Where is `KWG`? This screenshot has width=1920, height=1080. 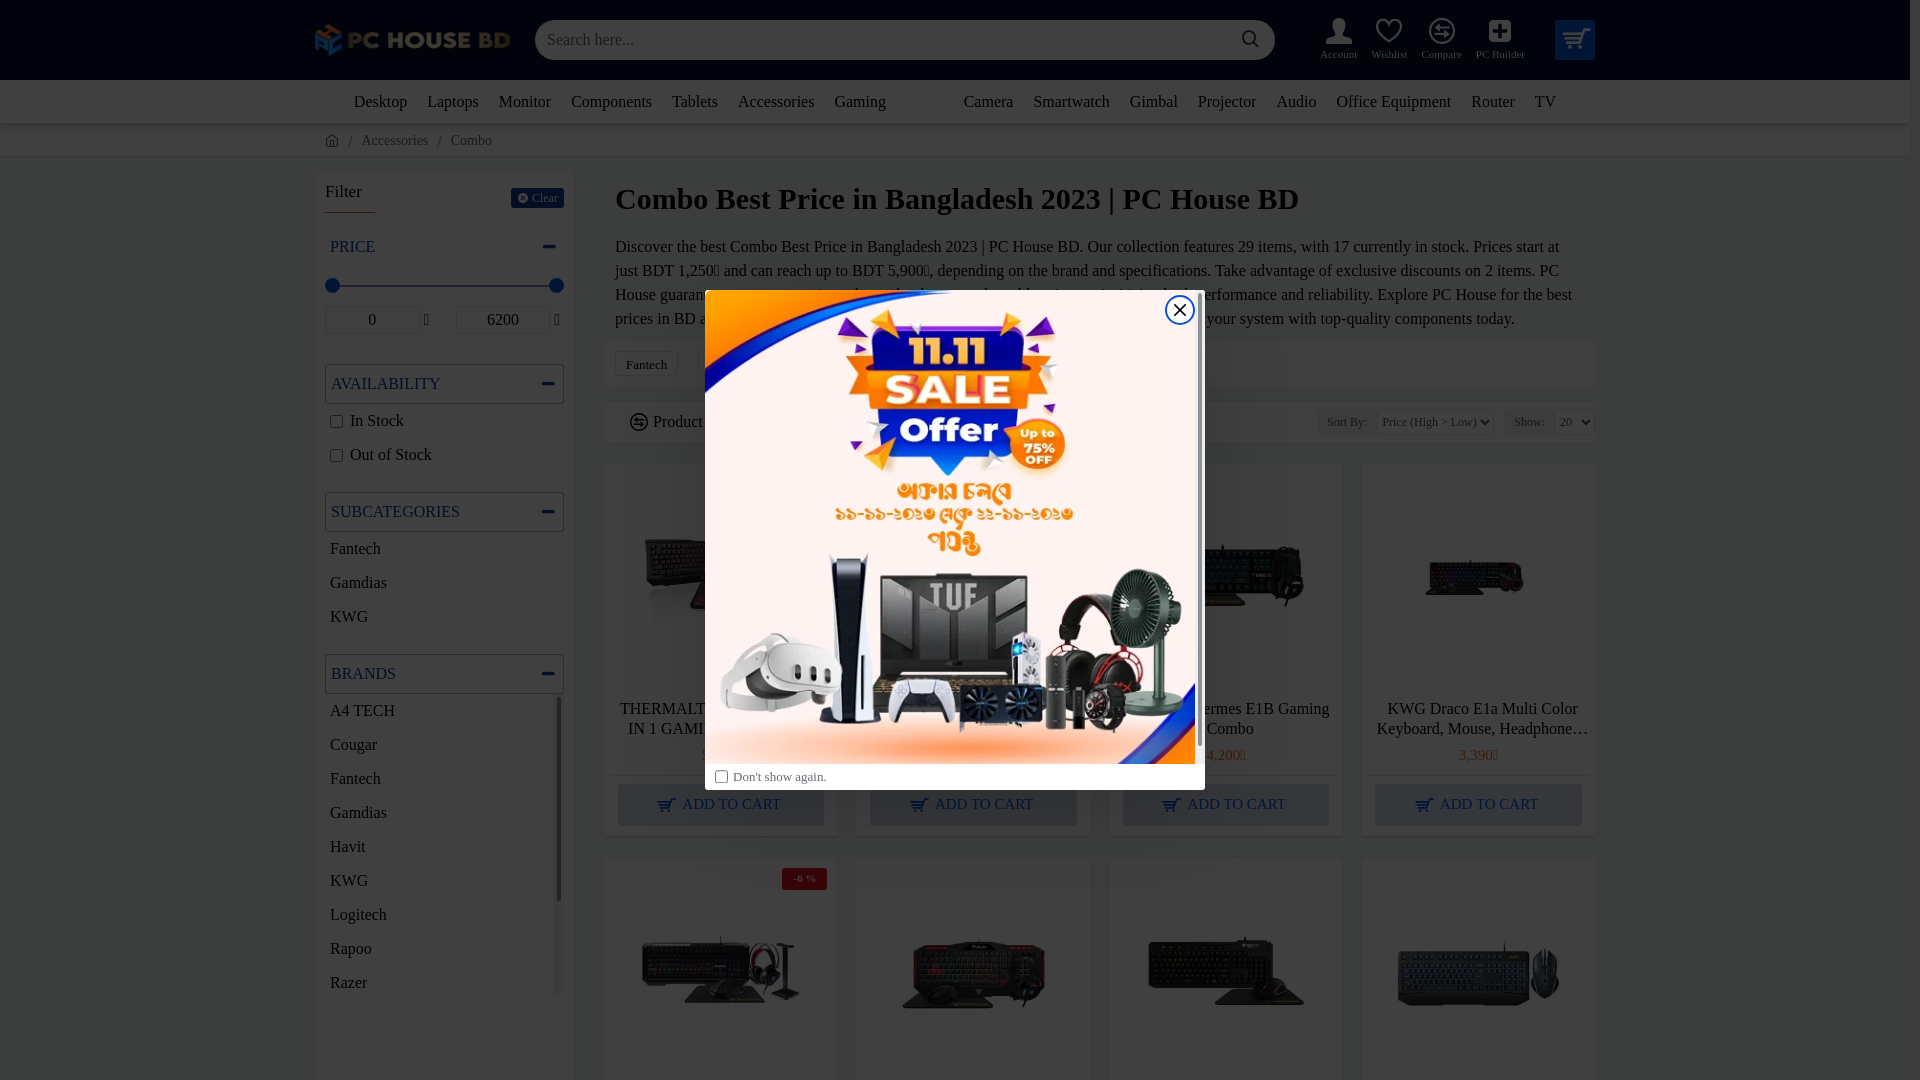
KWG is located at coordinates (812, 364).